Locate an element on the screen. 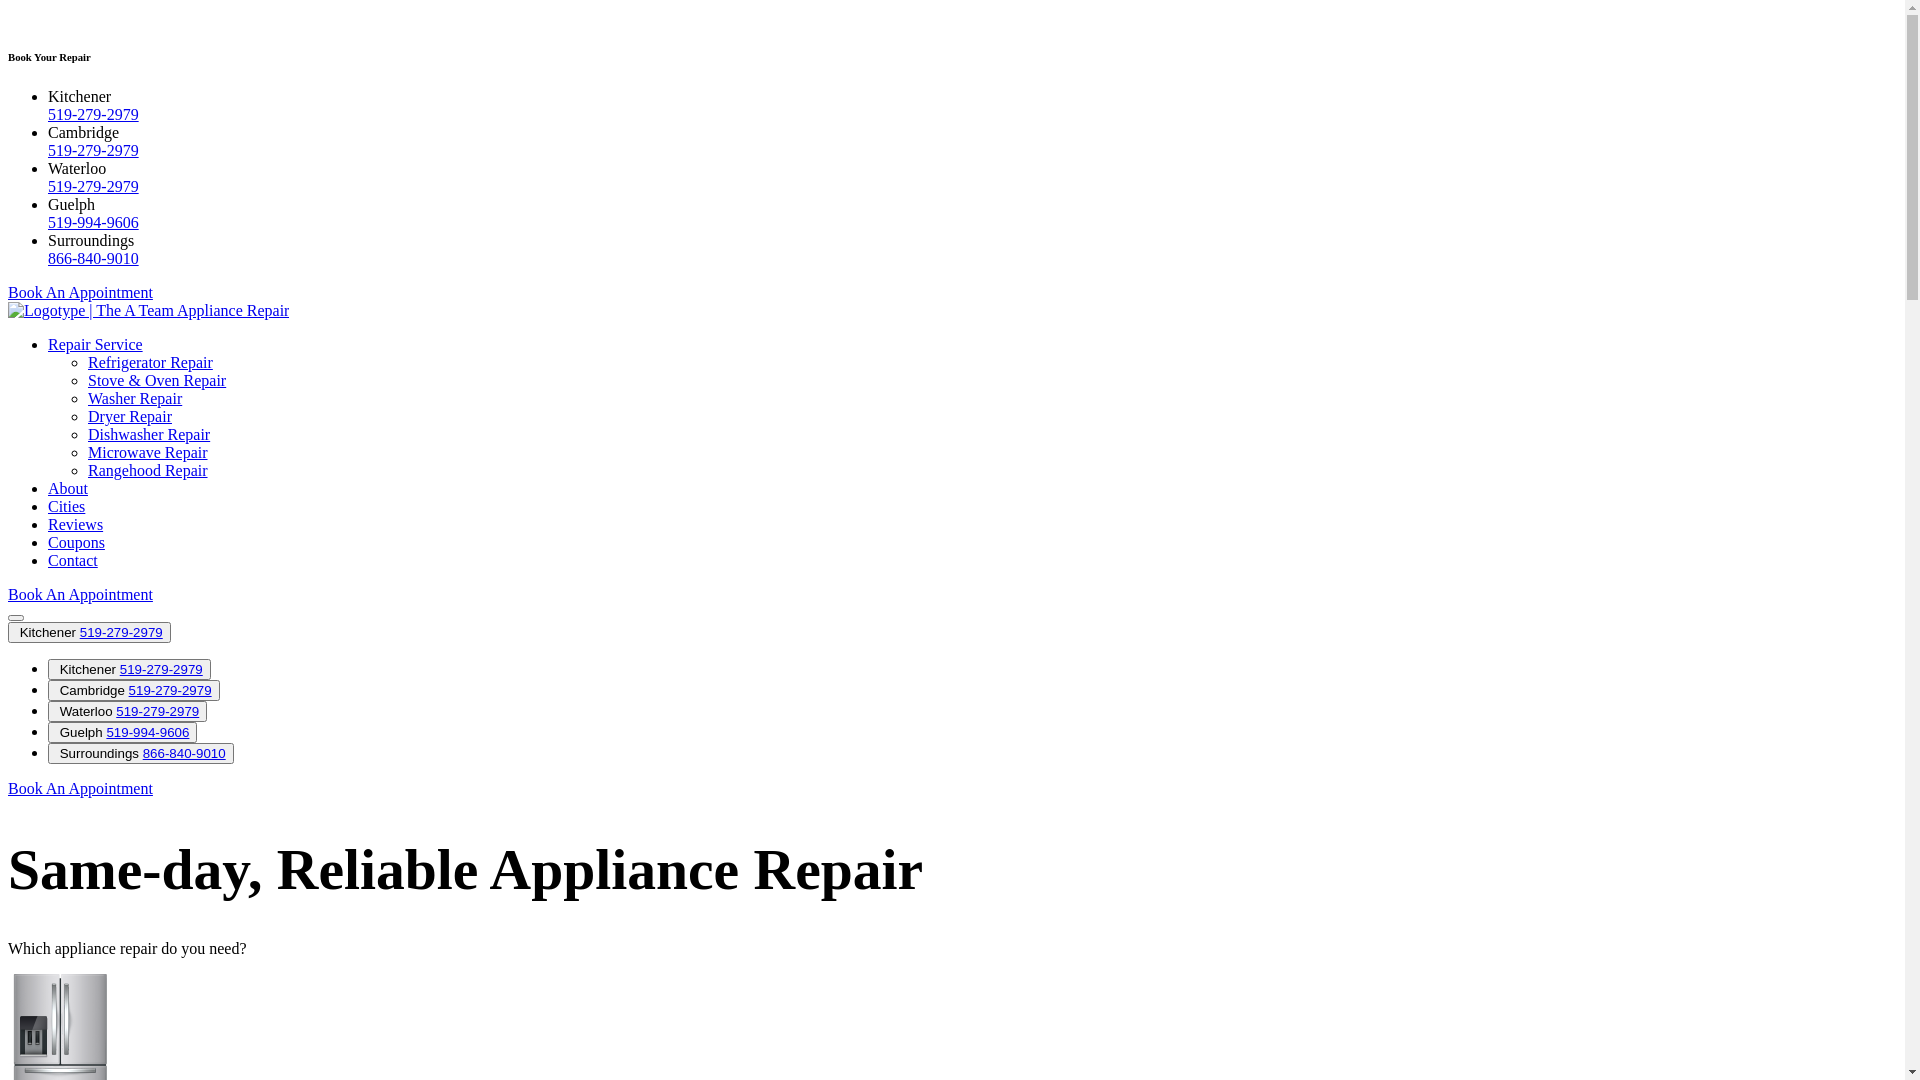 The height and width of the screenshot is (1080, 1920). 519-279-2979 is located at coordinates (122, 632).